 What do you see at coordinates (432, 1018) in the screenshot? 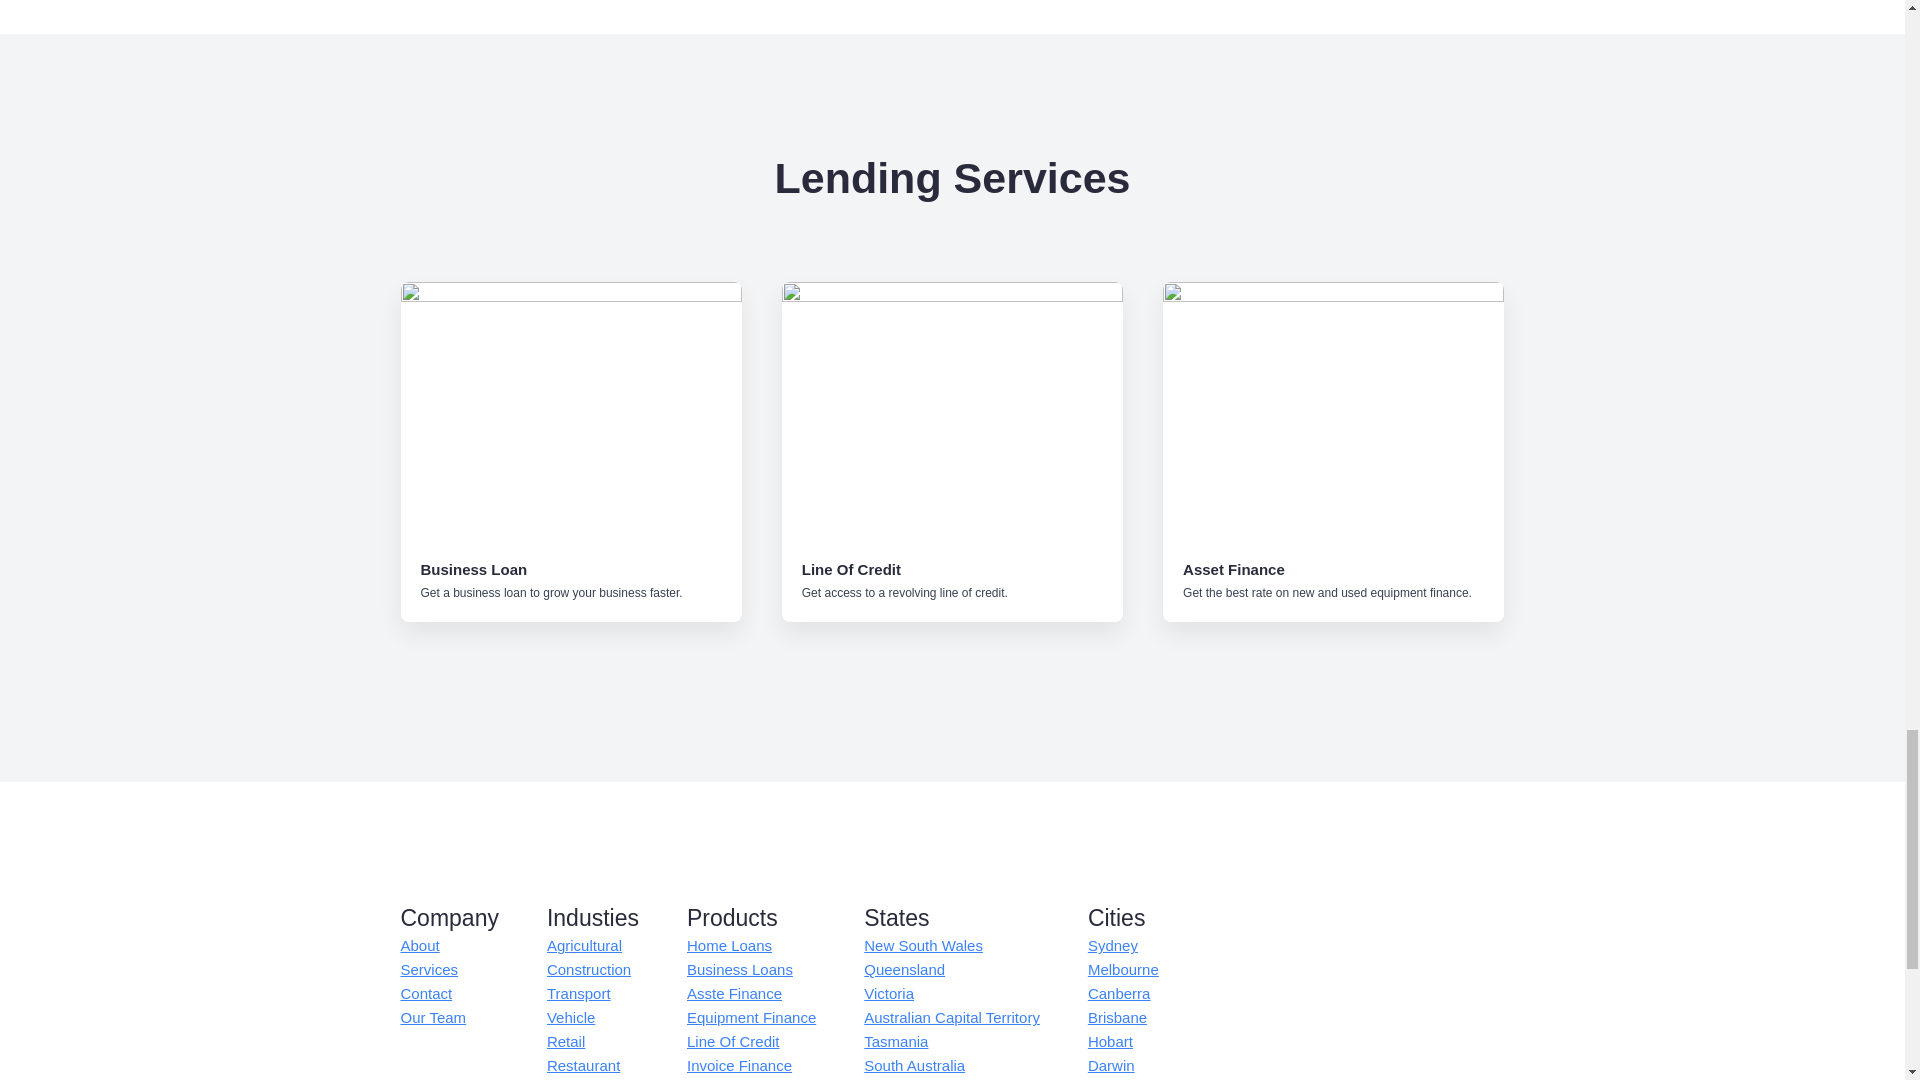
I see `Our Team` at bounding box center [432, 1018].